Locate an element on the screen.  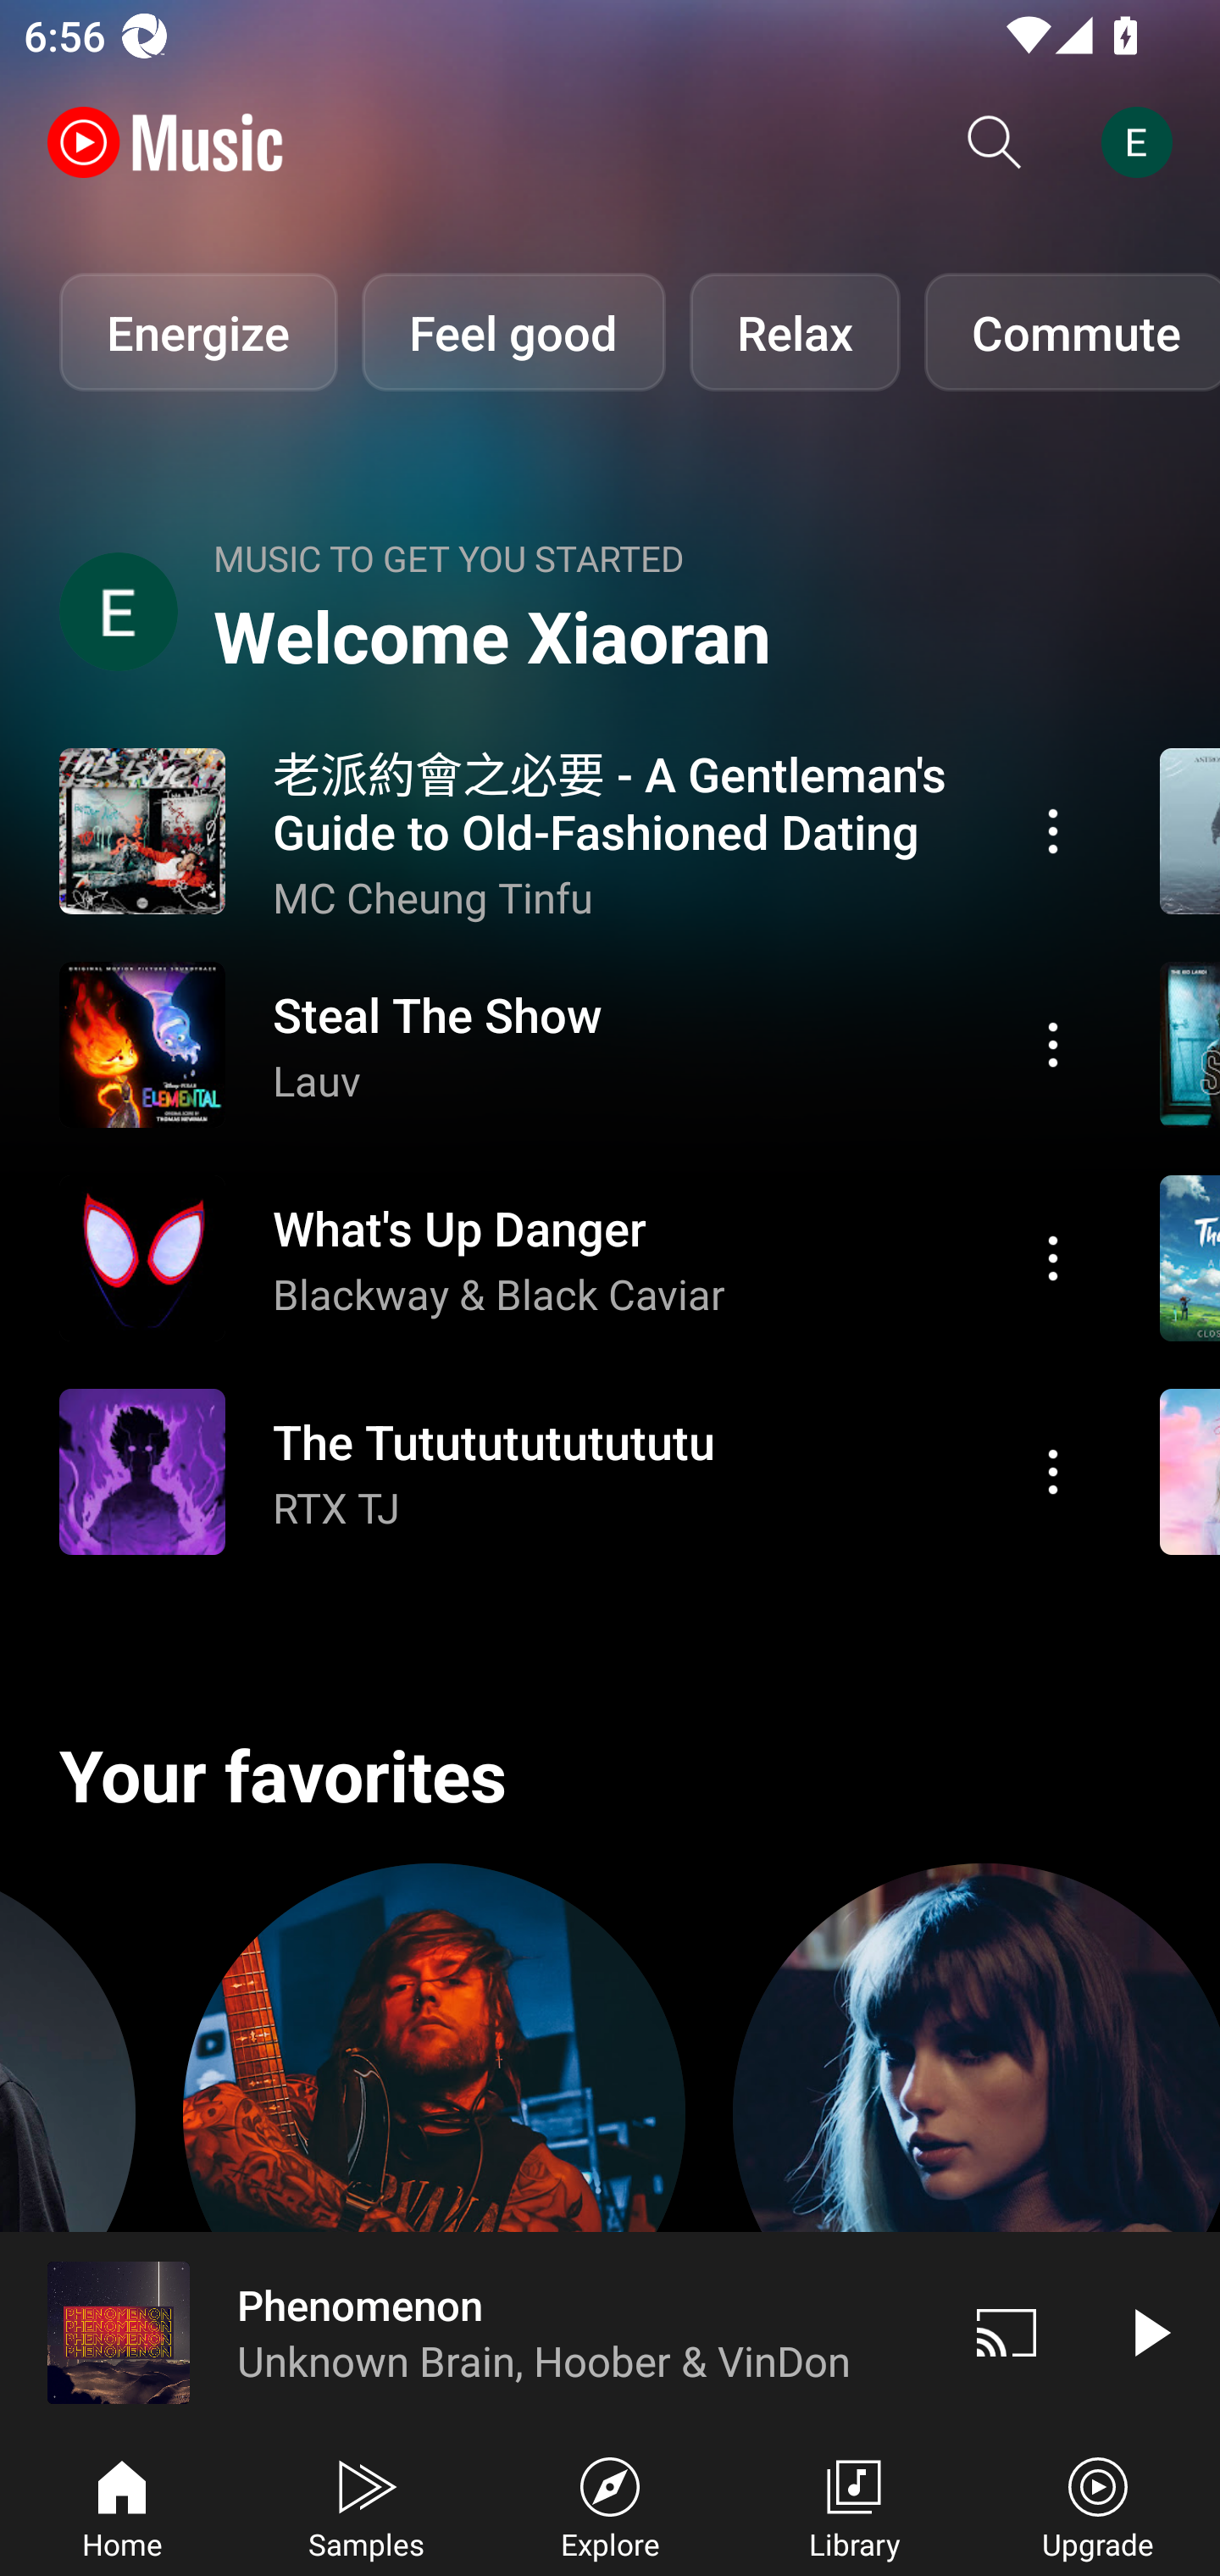
Action menu is located at coordinates (1053, 830).